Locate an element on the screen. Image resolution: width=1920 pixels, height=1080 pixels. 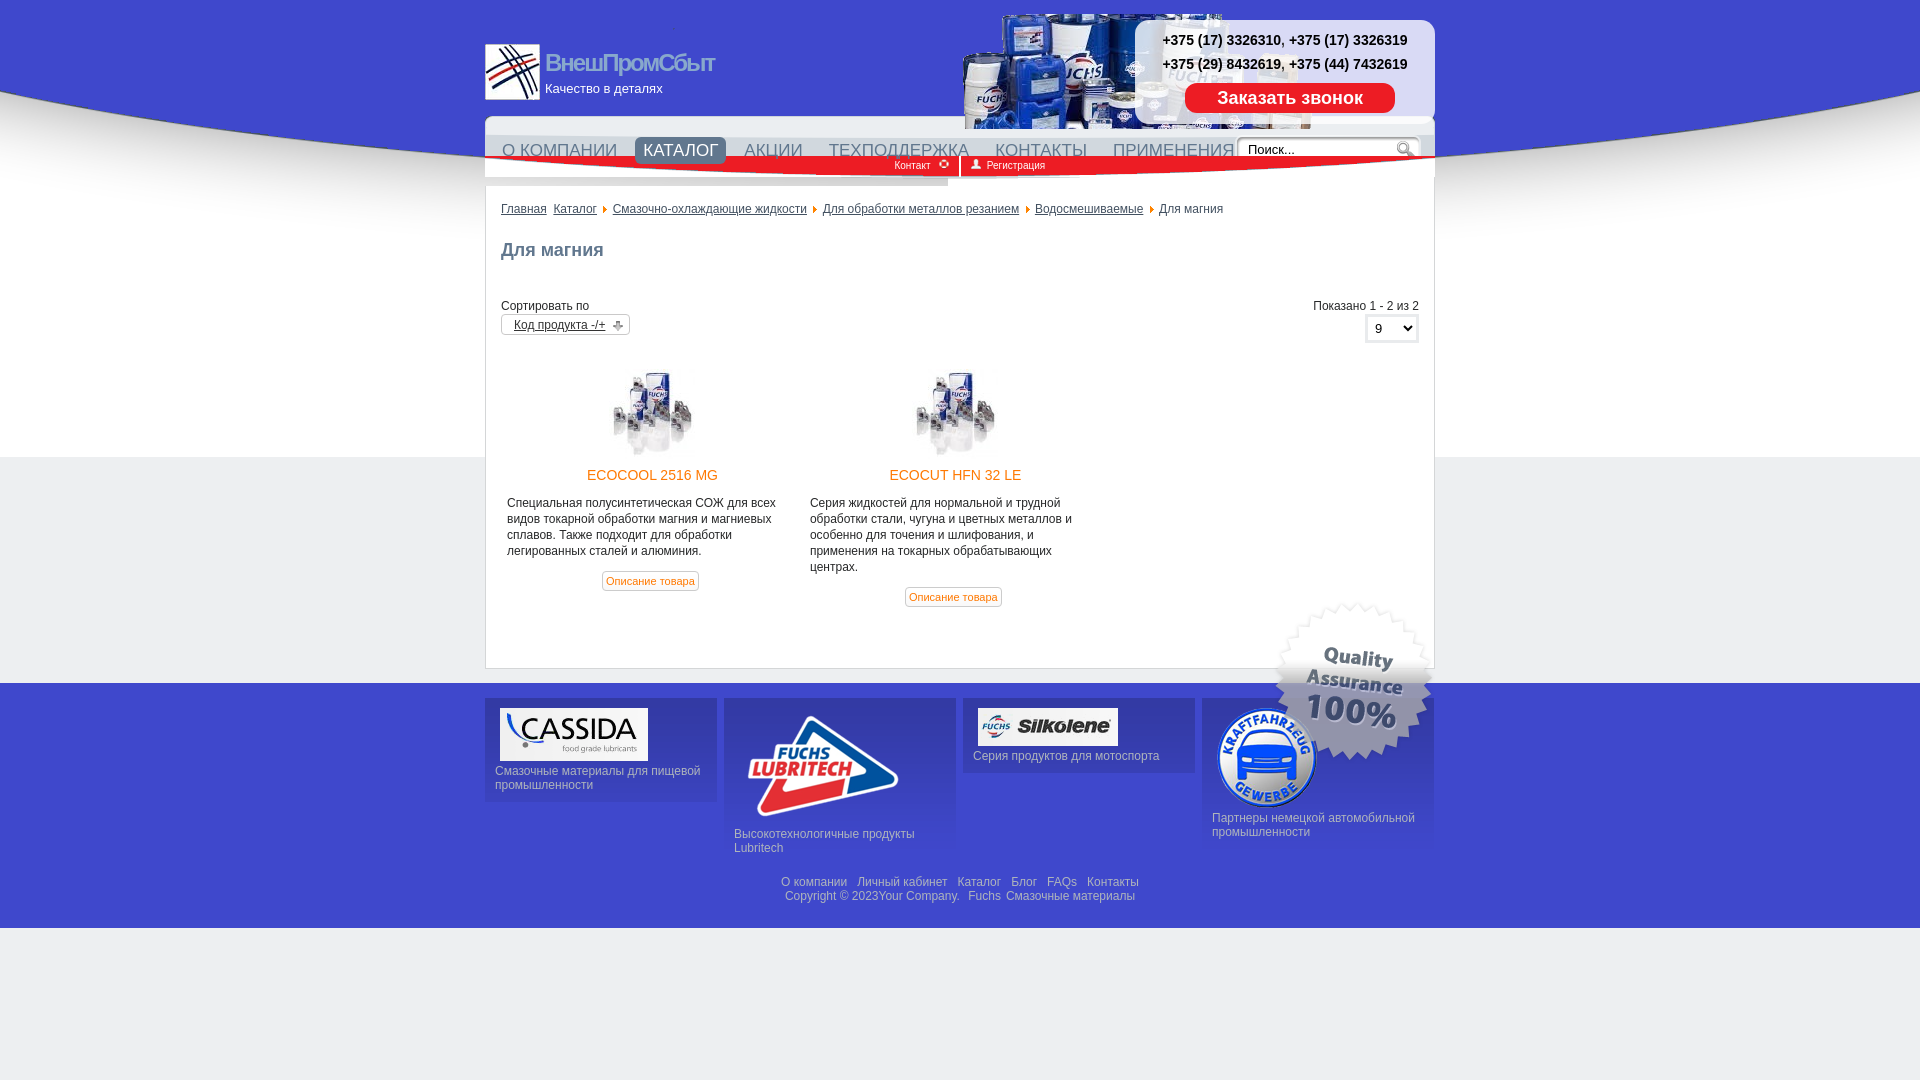
+375 (29) 8432619 is located at coordinates (1222, 64).